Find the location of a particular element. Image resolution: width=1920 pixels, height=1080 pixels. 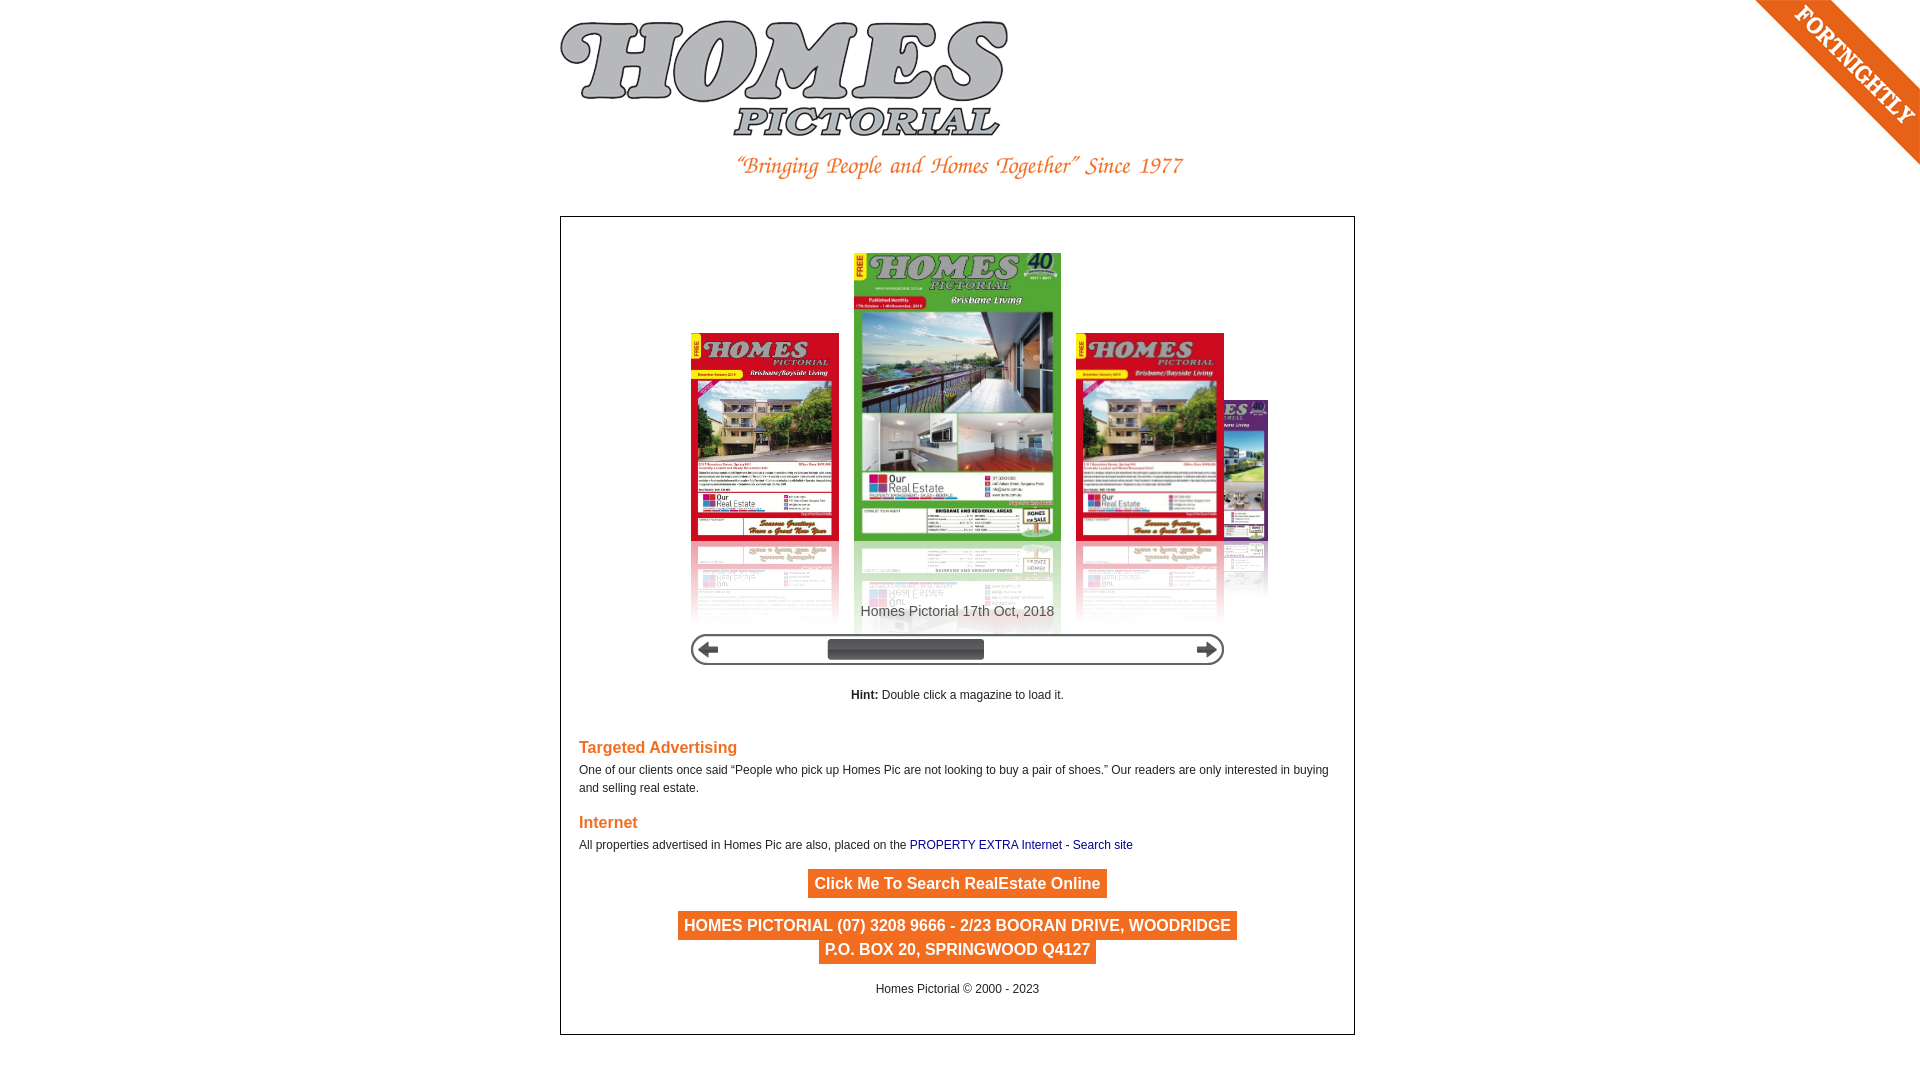

PROPERTY EXTRA Internet - Search site is located at coordinates (1022, 845).